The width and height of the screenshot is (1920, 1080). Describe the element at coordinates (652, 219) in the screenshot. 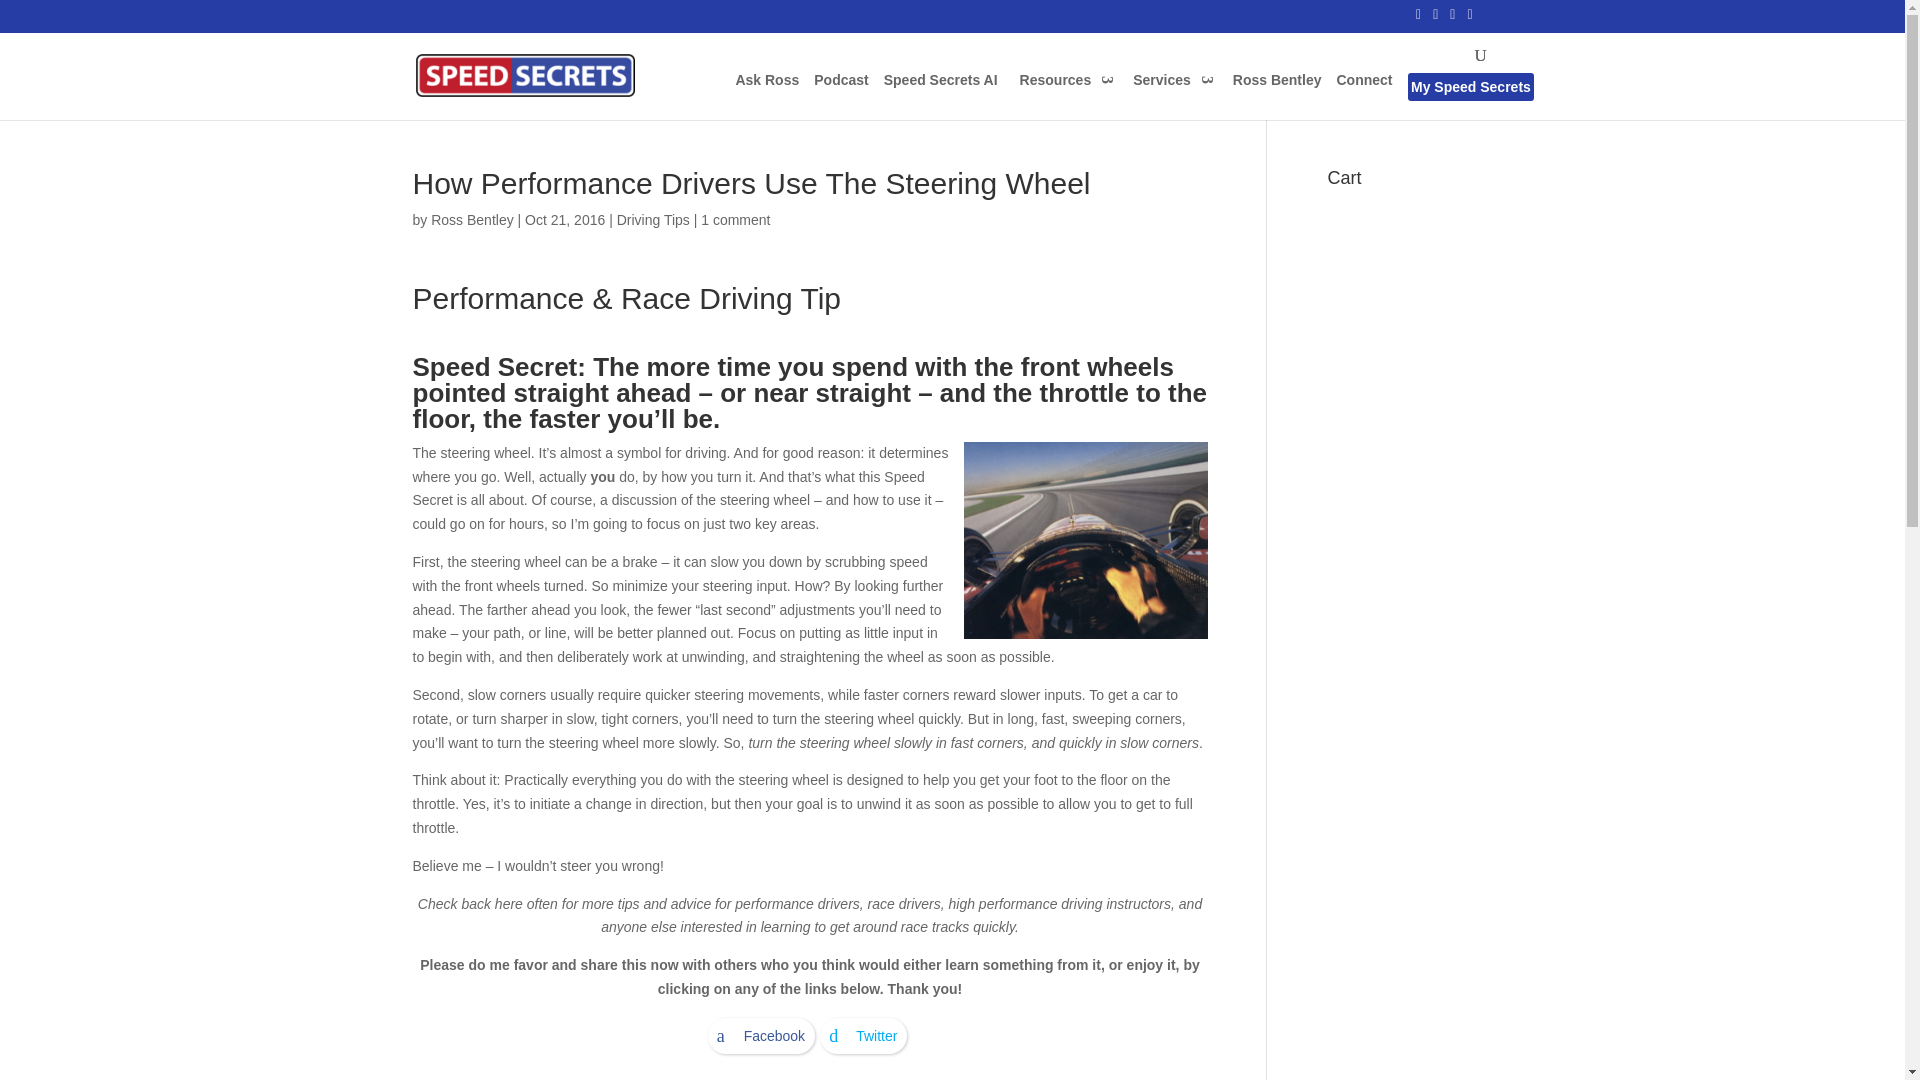

I see `Driving Tips` at that location.